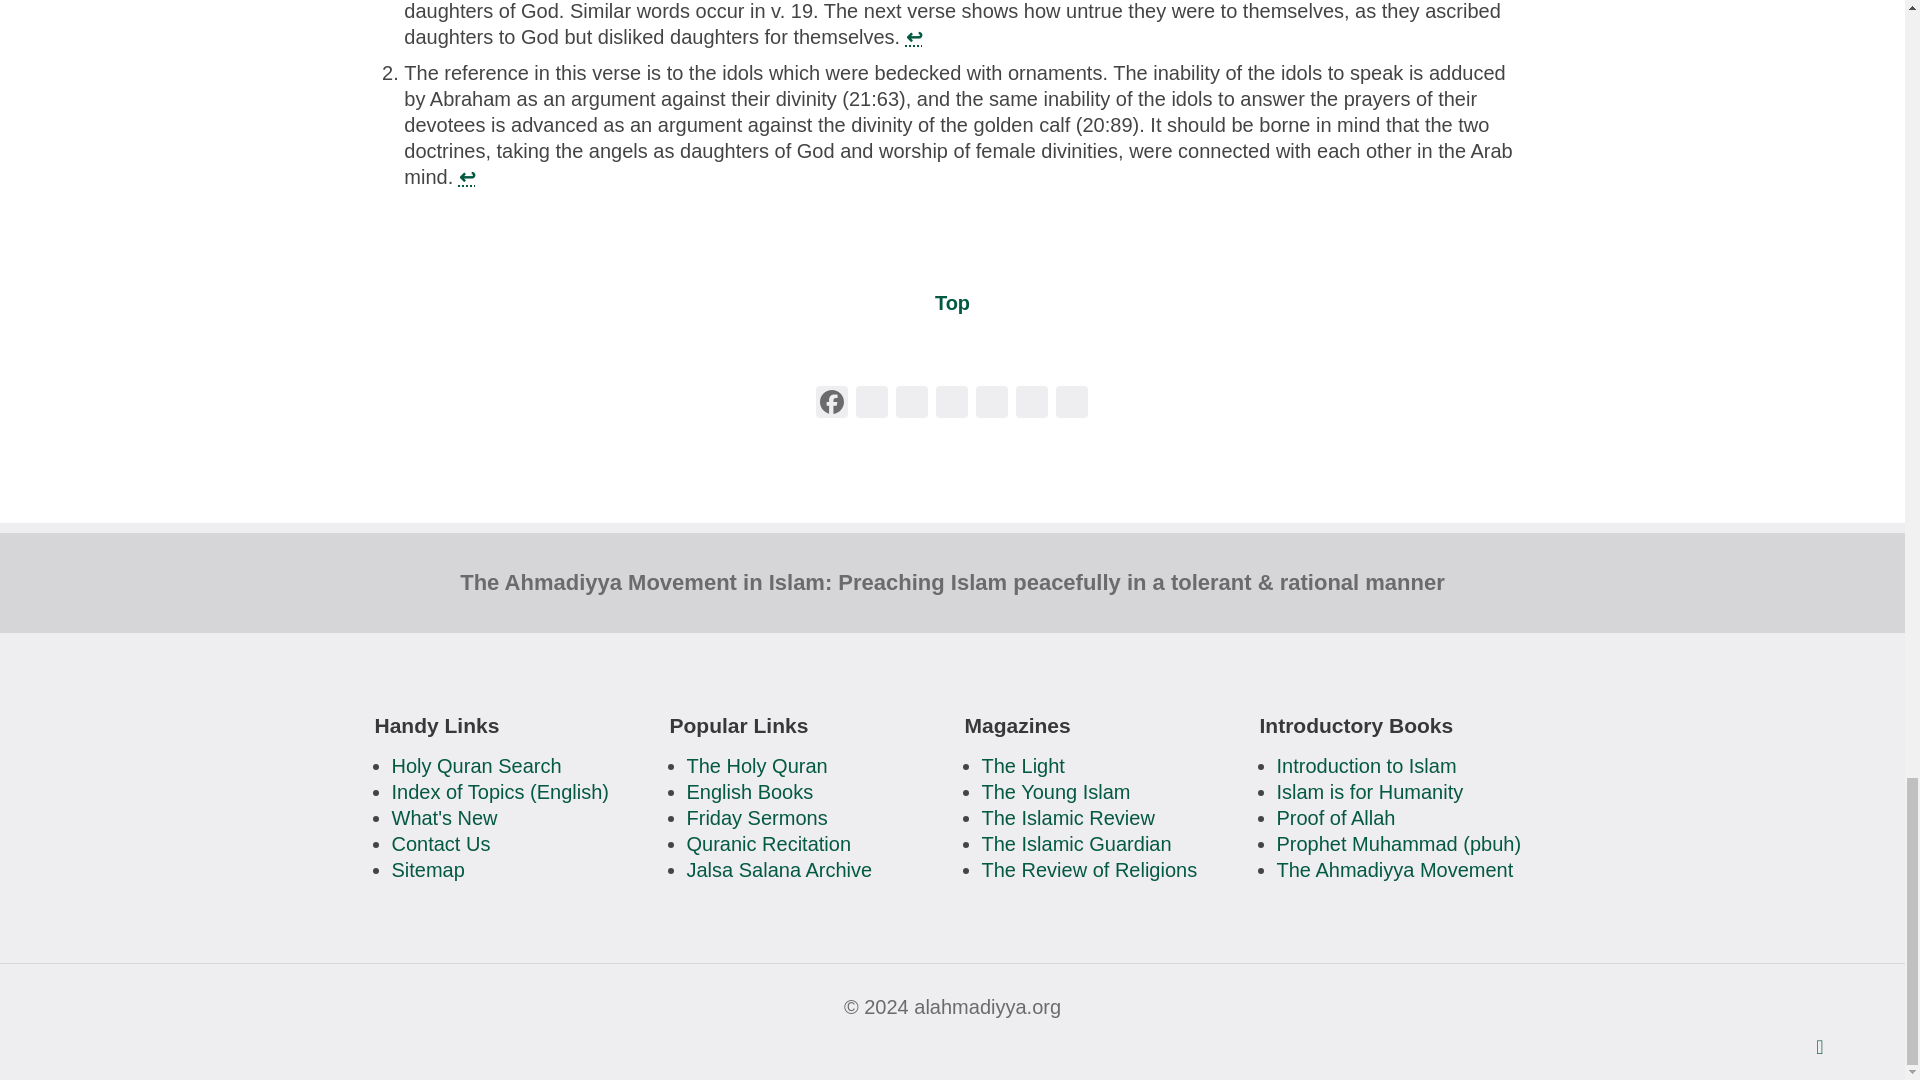  Describe the element at coordinates (912, 404) in the screenshot. I see `Twitter` at that location.